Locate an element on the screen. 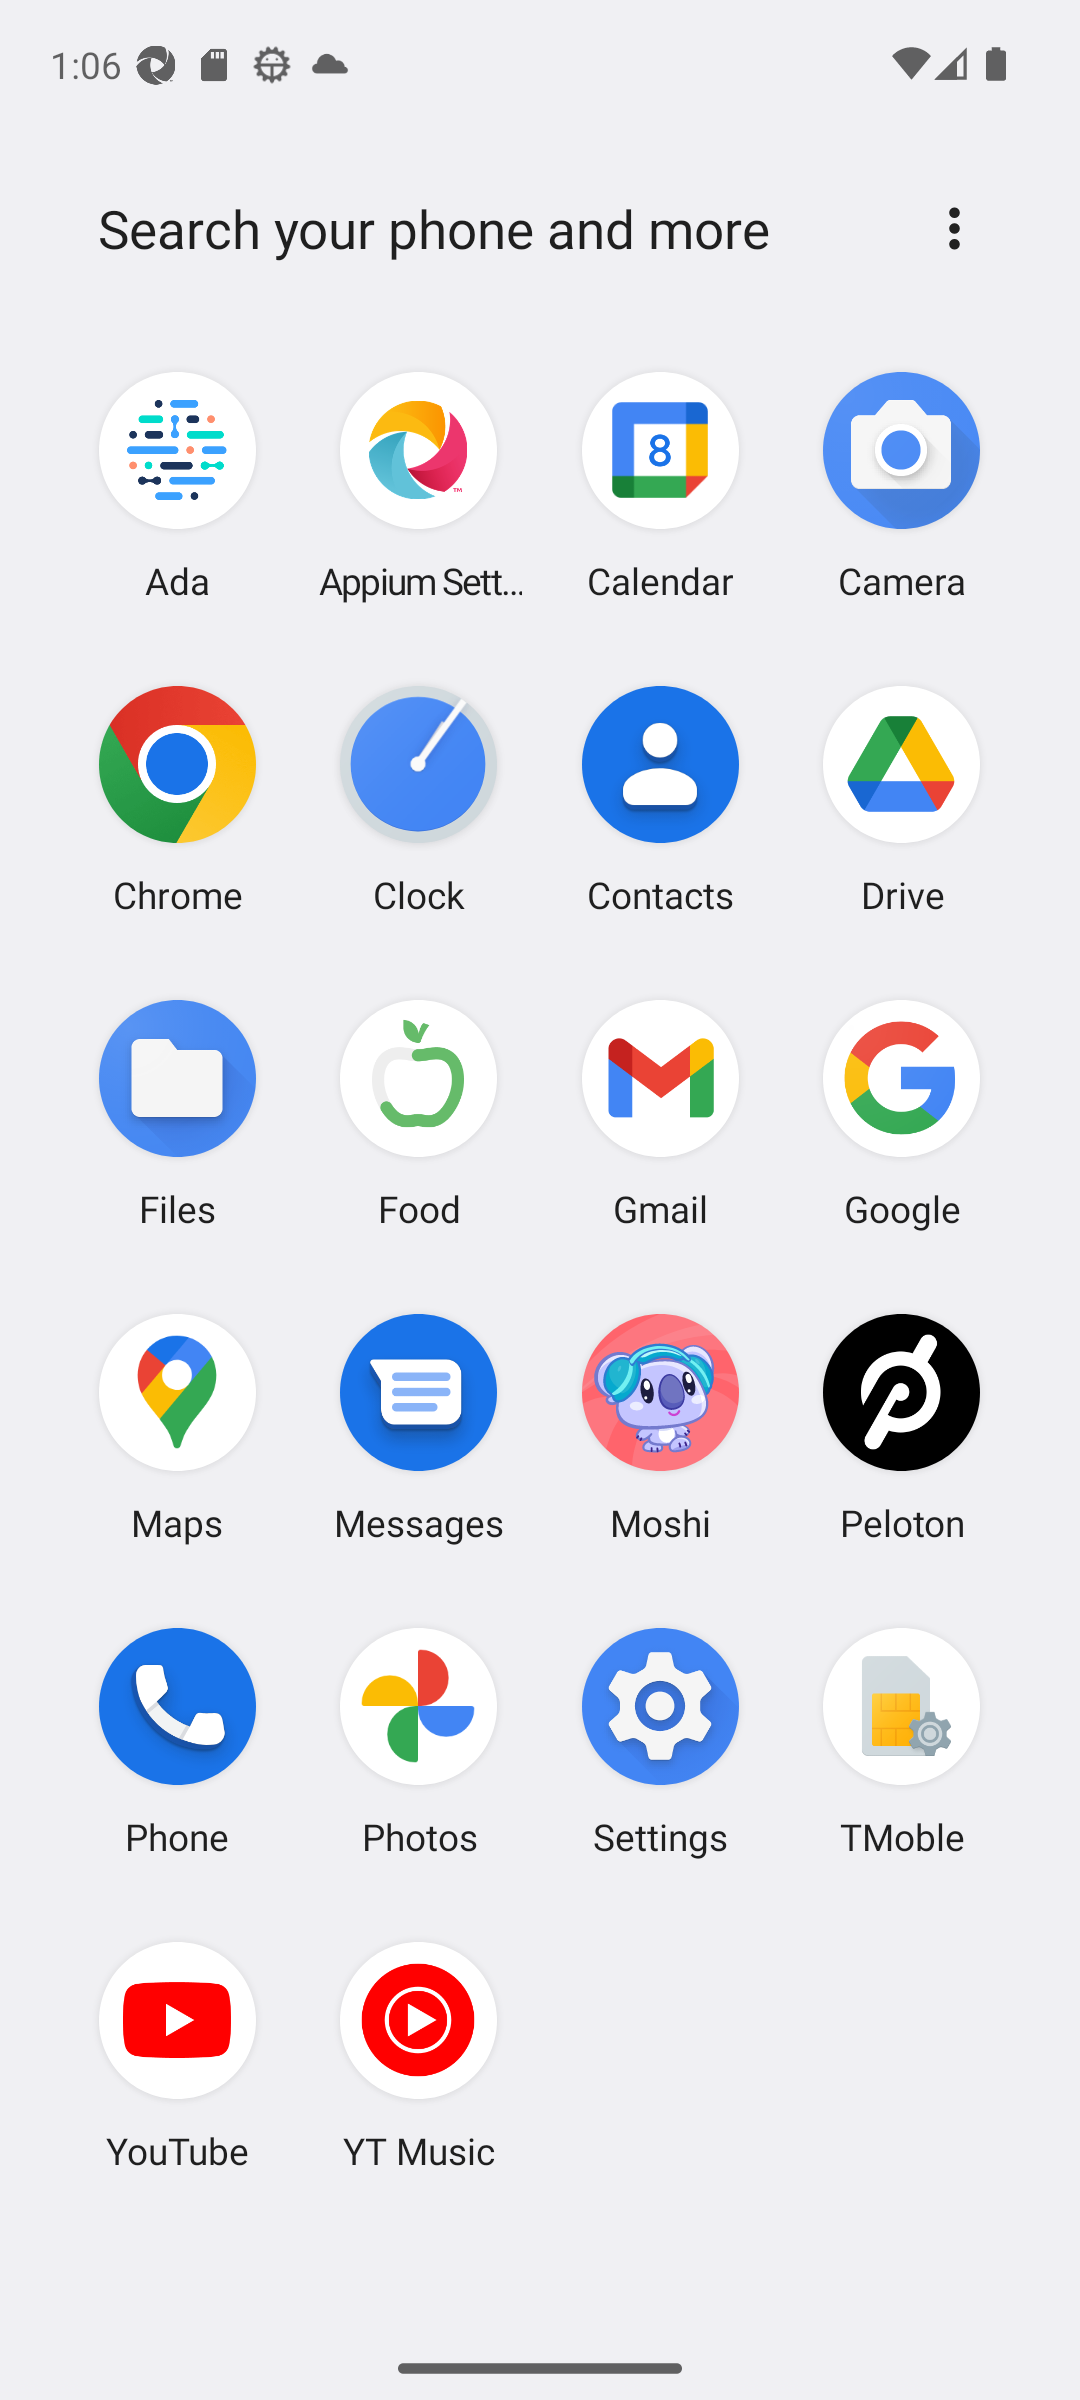 The height and width of the screenshot is (2400, 1080). Search your phone and more is located at coordinates (492, 229).